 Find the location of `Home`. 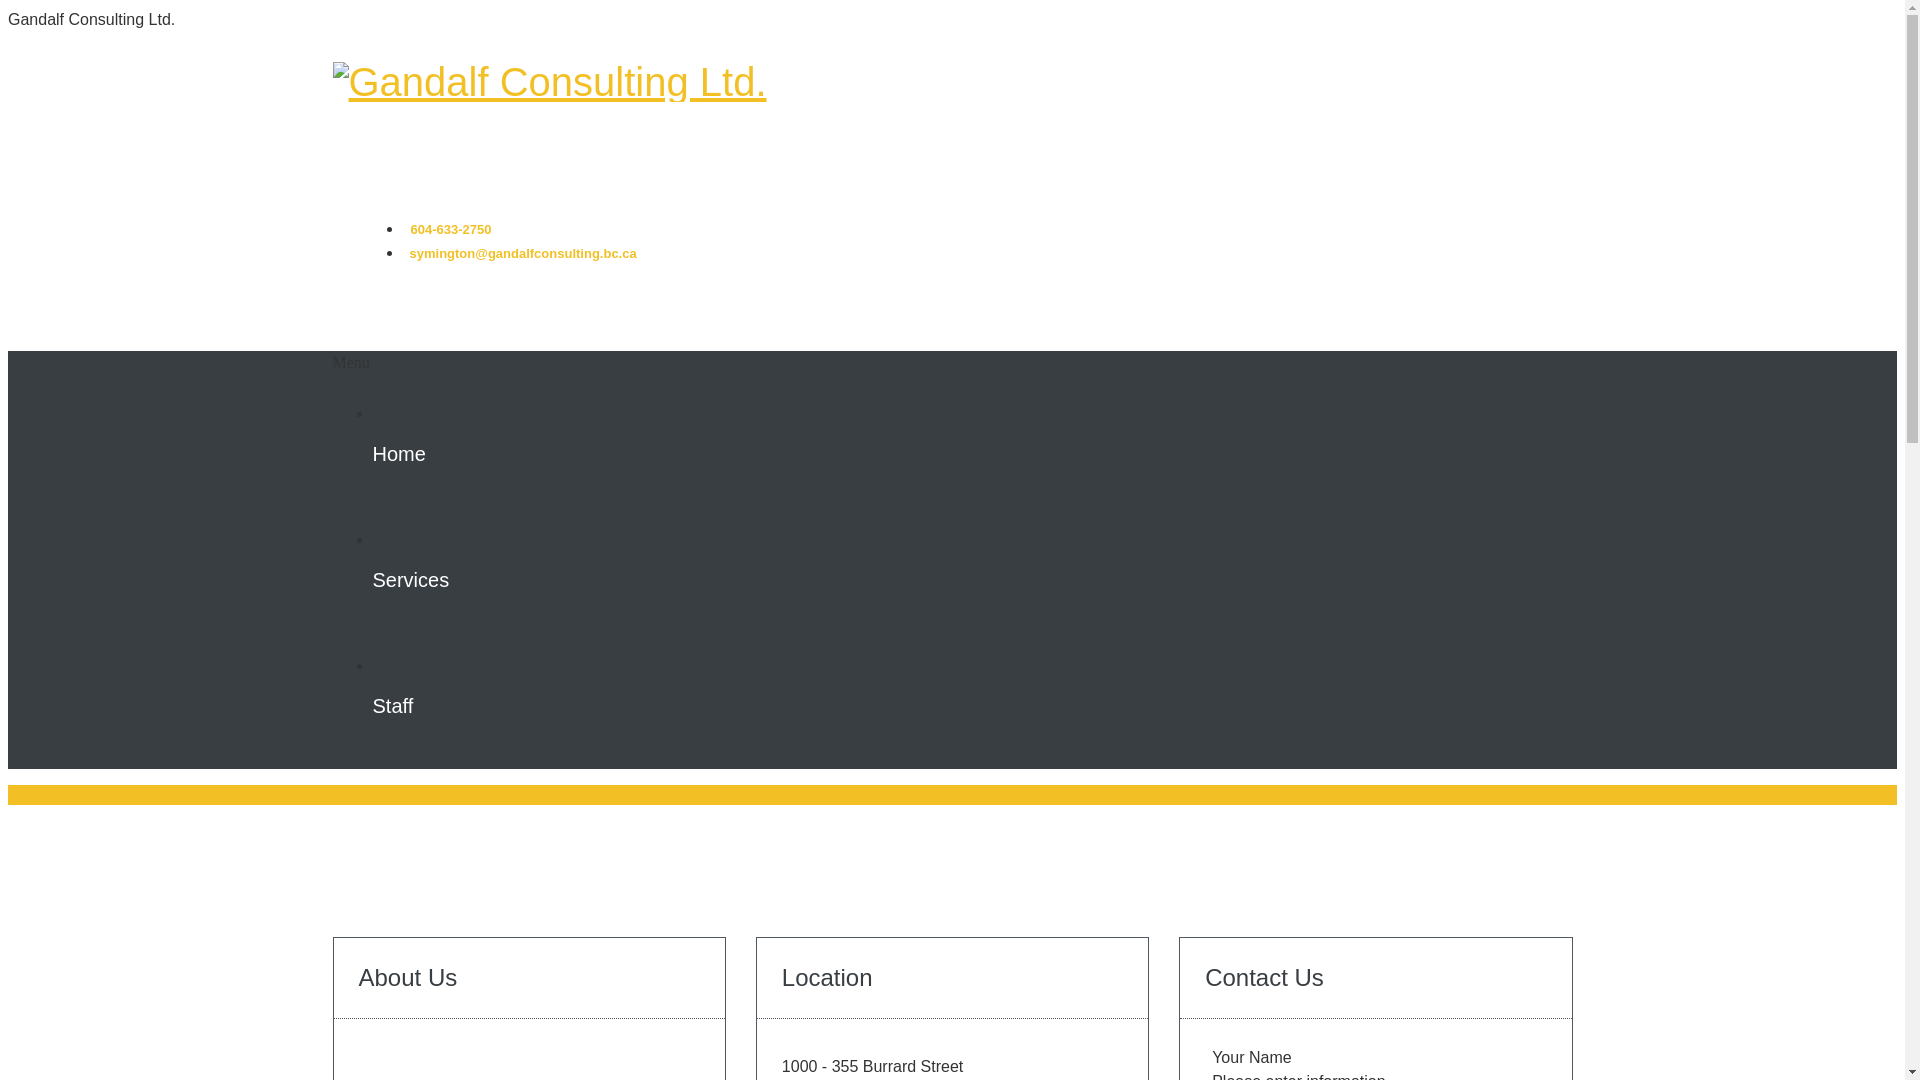

Home is located at coordinates (972, 456).